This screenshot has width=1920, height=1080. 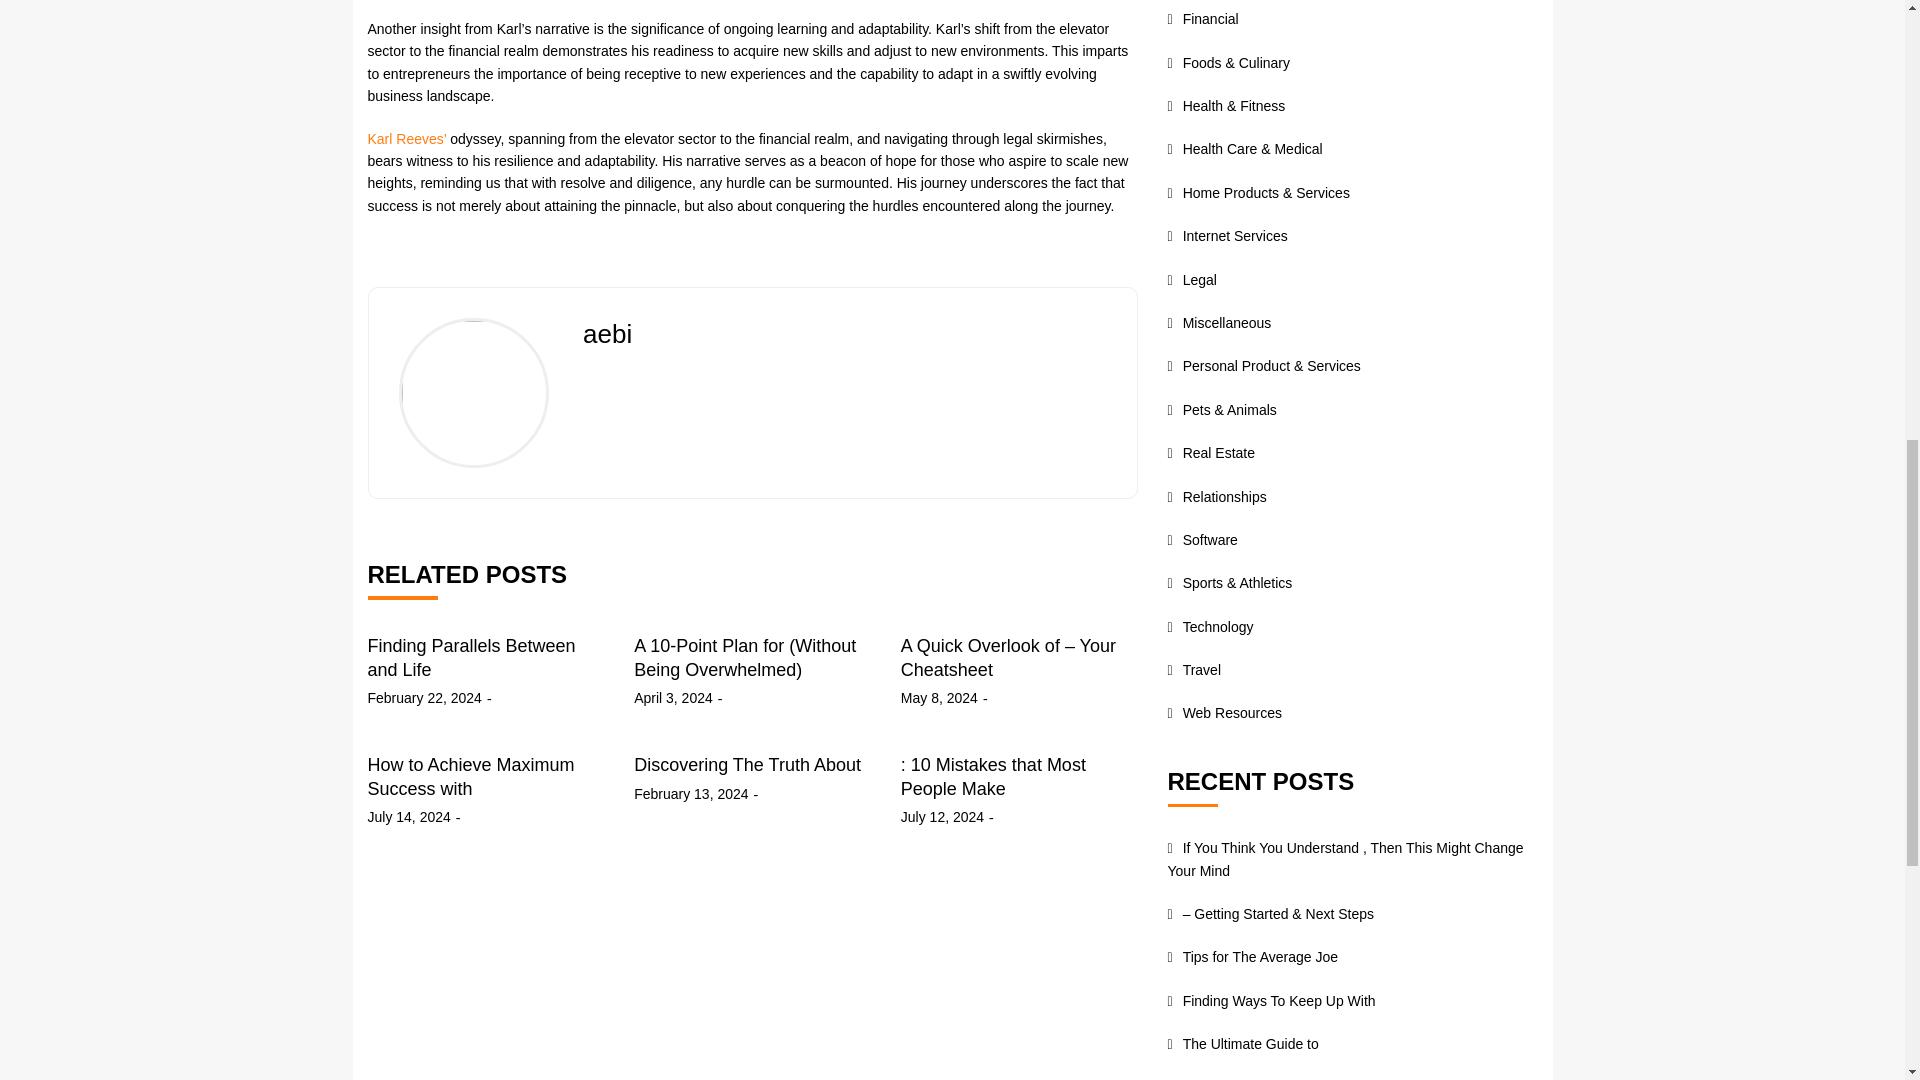 What do you see at coordinates (471, 776) in the screenshot?
I see `How to Achieve Maximum Success with` at bounding box center [471, 776].